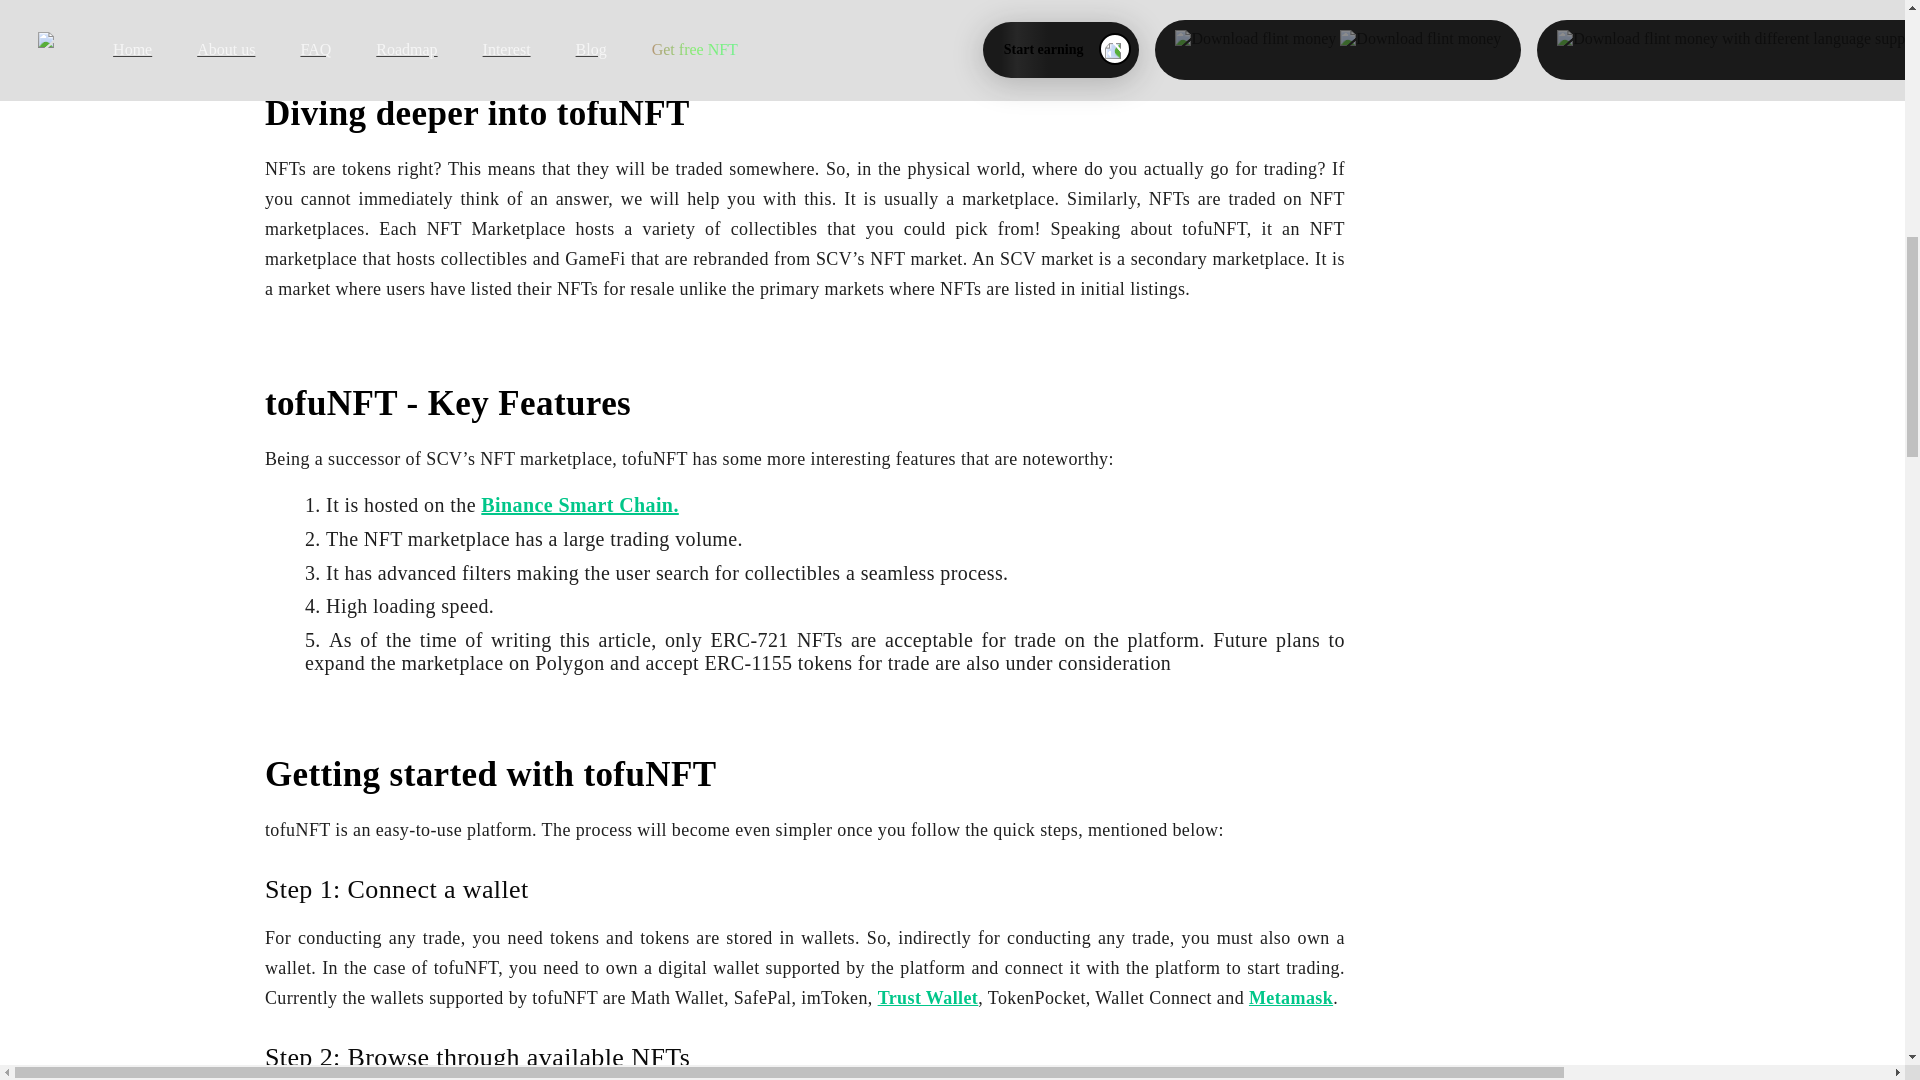  What do you see at coordinates (579, 504) in the screenshot?
I see `Binance Smart Chain.` at bounding box center [579, 504].